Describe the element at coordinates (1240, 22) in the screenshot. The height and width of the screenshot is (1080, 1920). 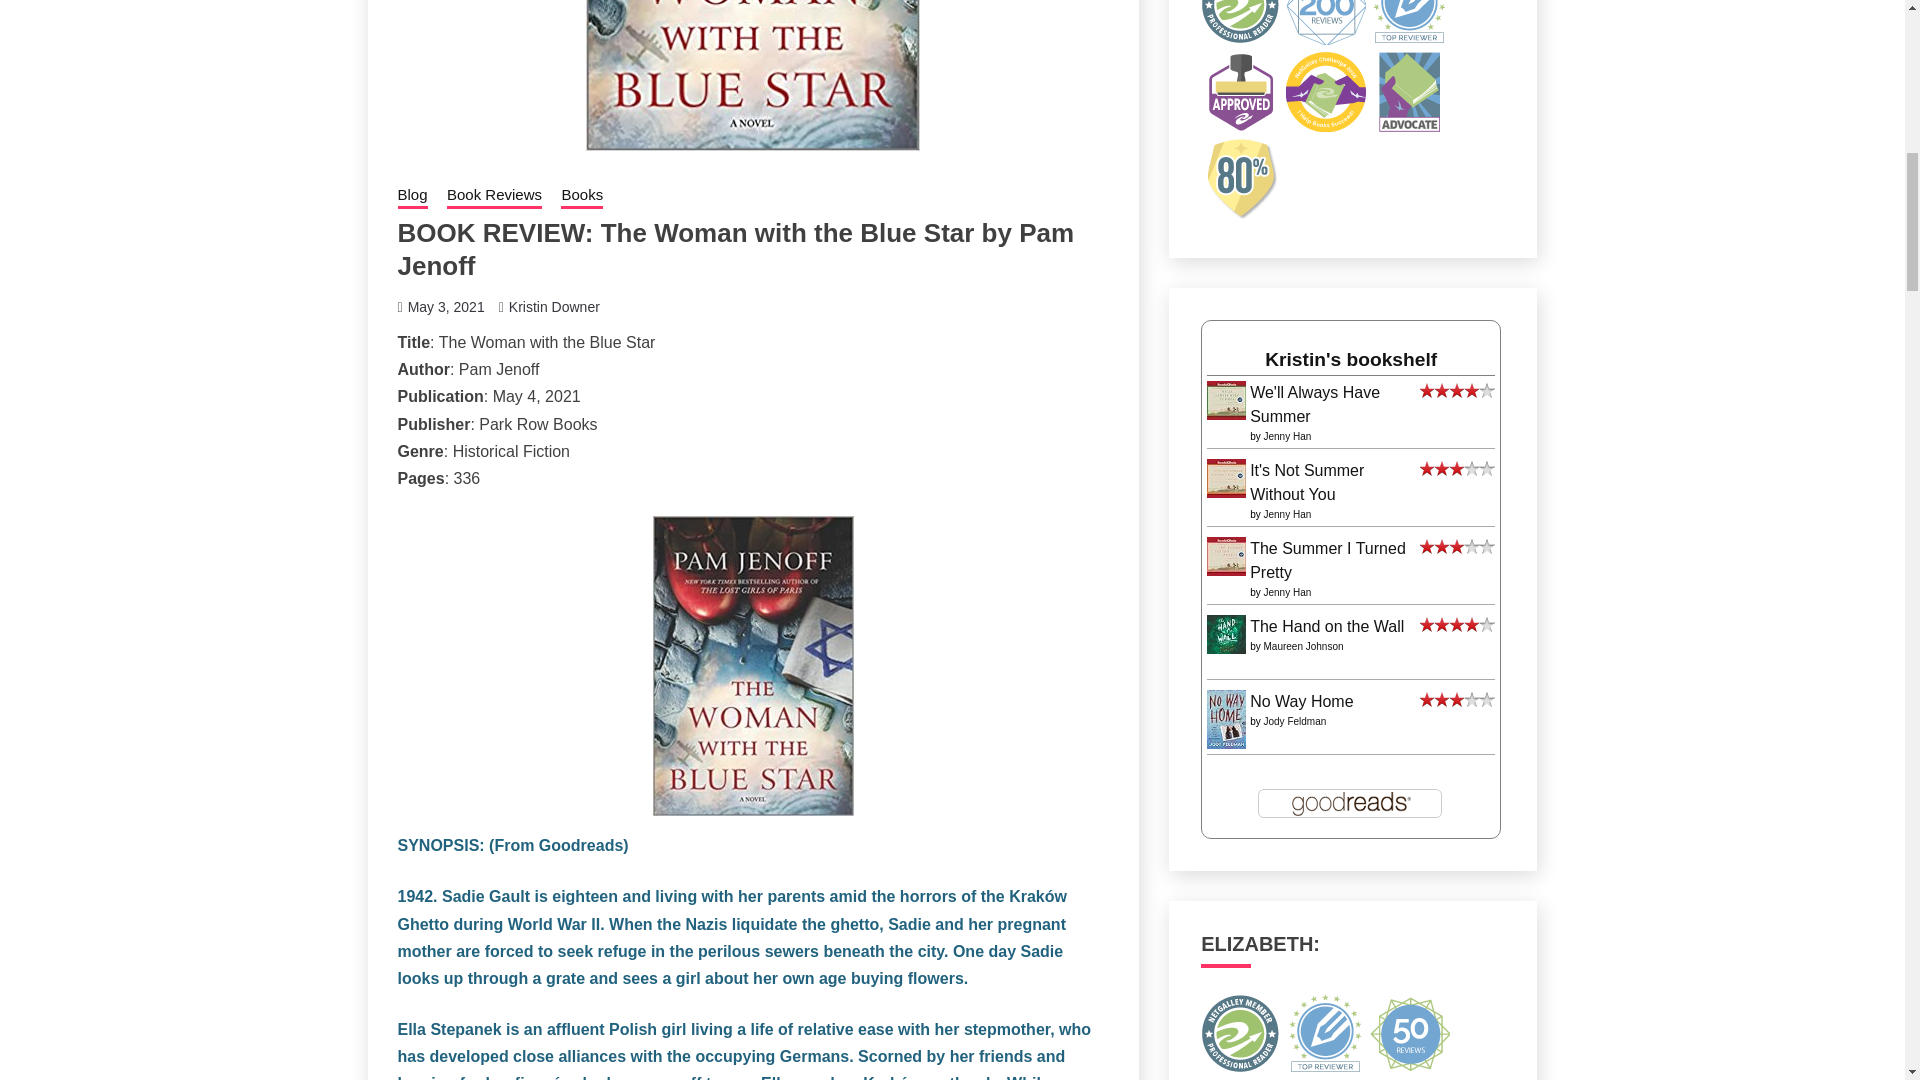
I see `Professional Reader` at that location.